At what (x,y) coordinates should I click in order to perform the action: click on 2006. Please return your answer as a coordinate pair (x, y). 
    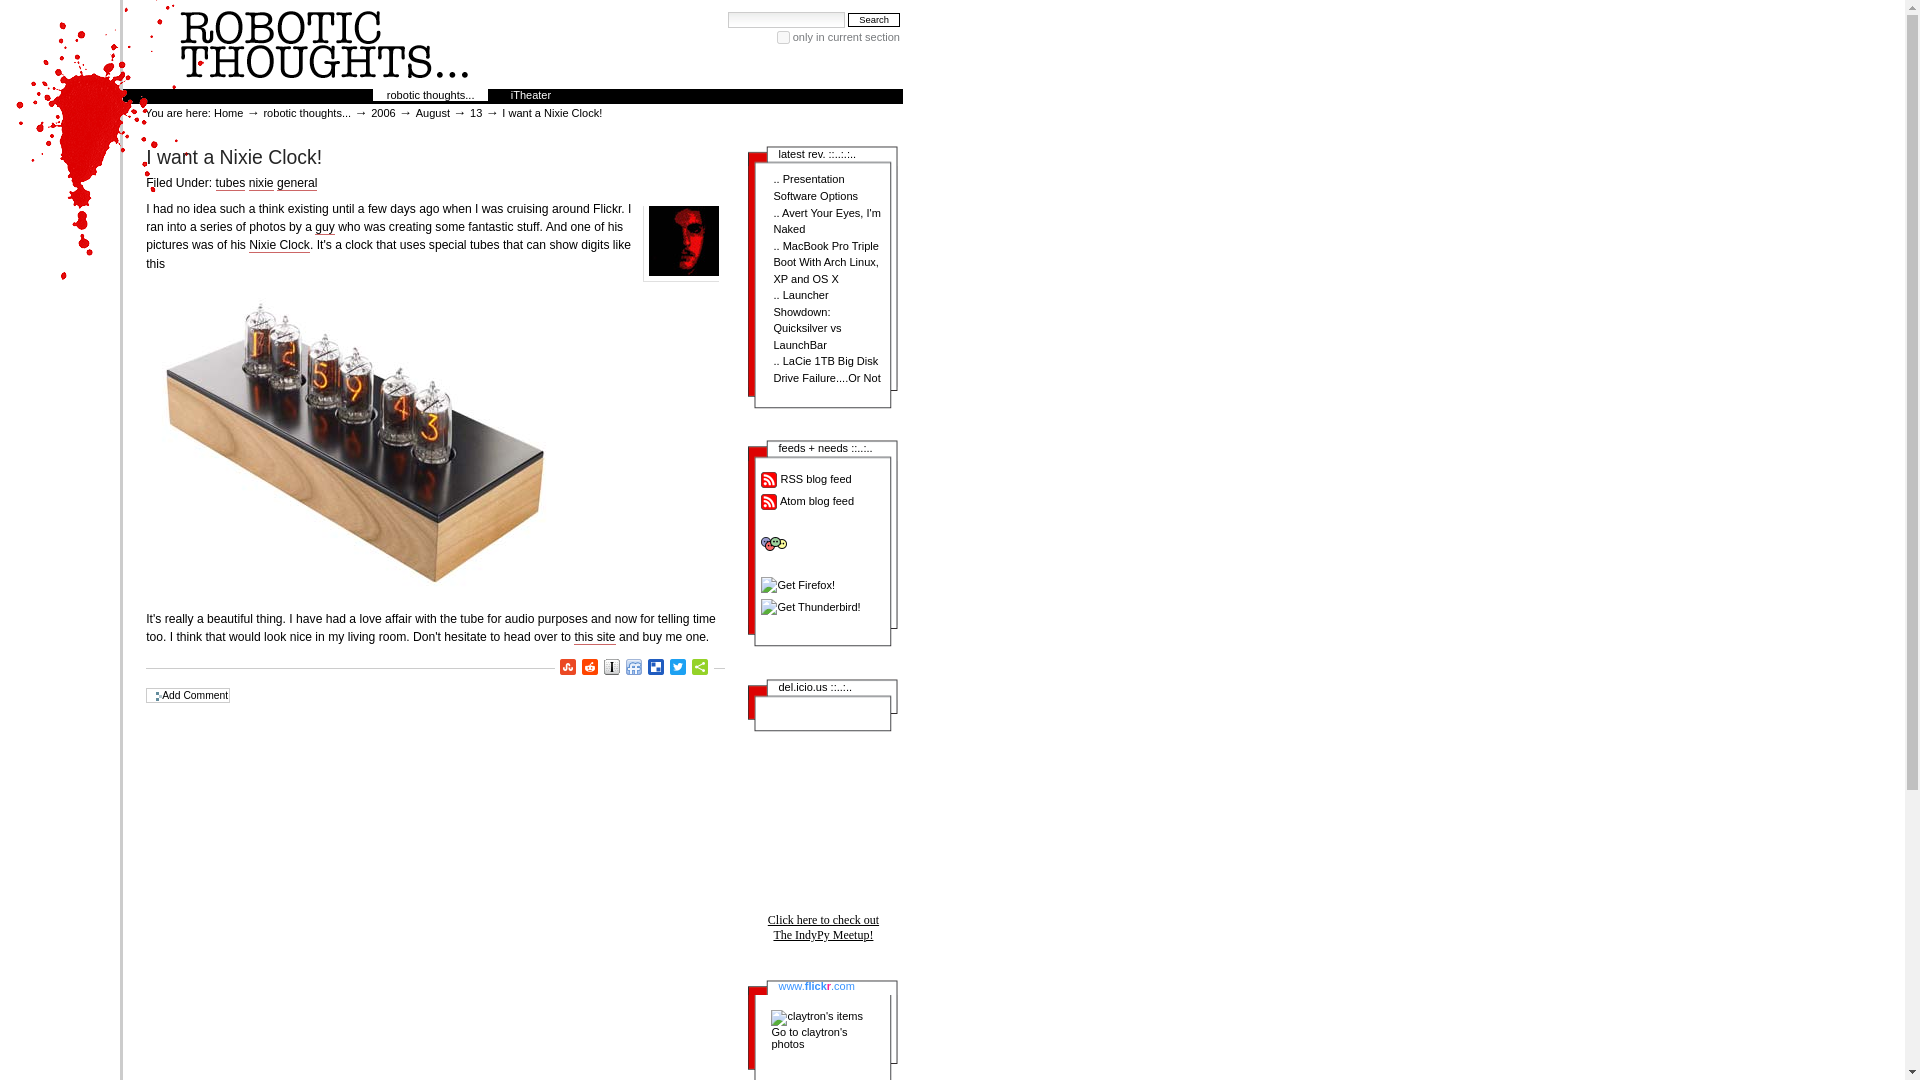
    Looking at the image, I should click on (382, 112).